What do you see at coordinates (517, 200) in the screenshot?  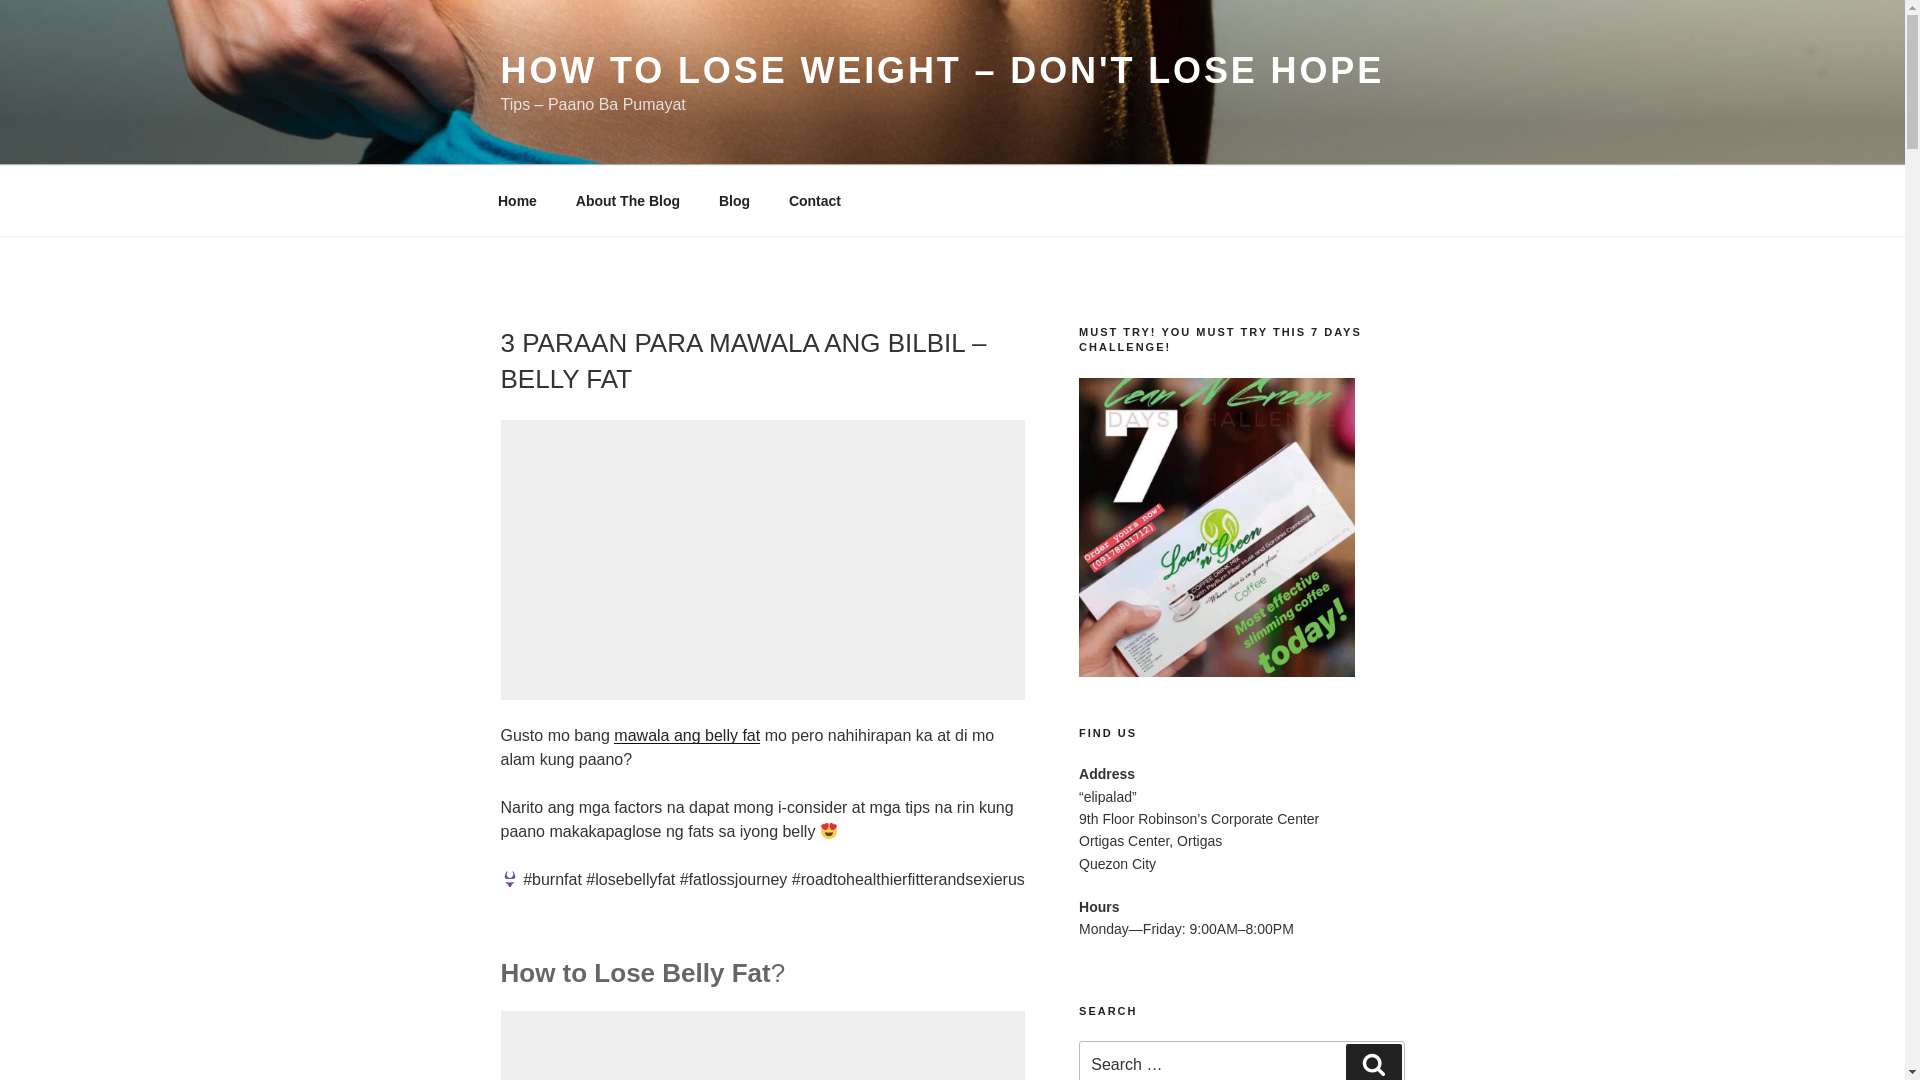 I see `Home` at bounding box center [517, 200].